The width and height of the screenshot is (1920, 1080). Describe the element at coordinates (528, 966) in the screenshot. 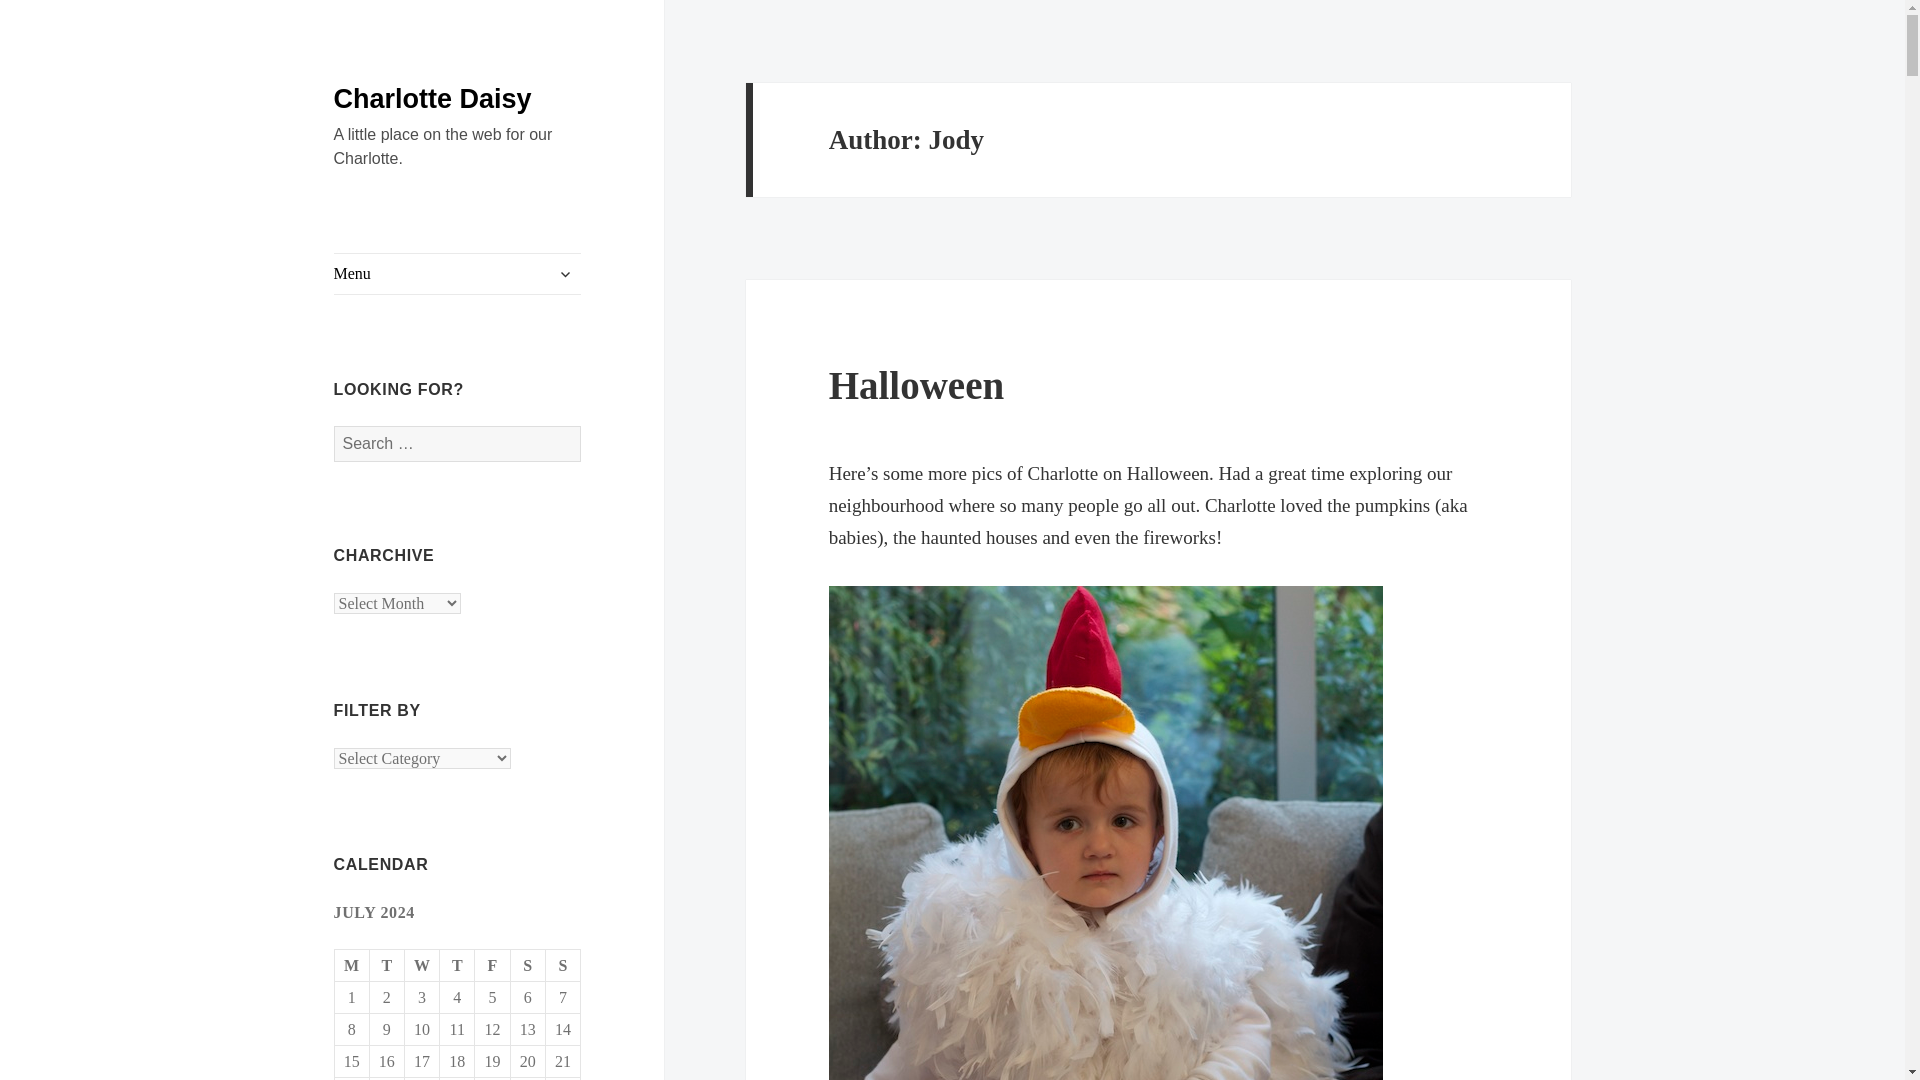

I see `Saturday` at that location.